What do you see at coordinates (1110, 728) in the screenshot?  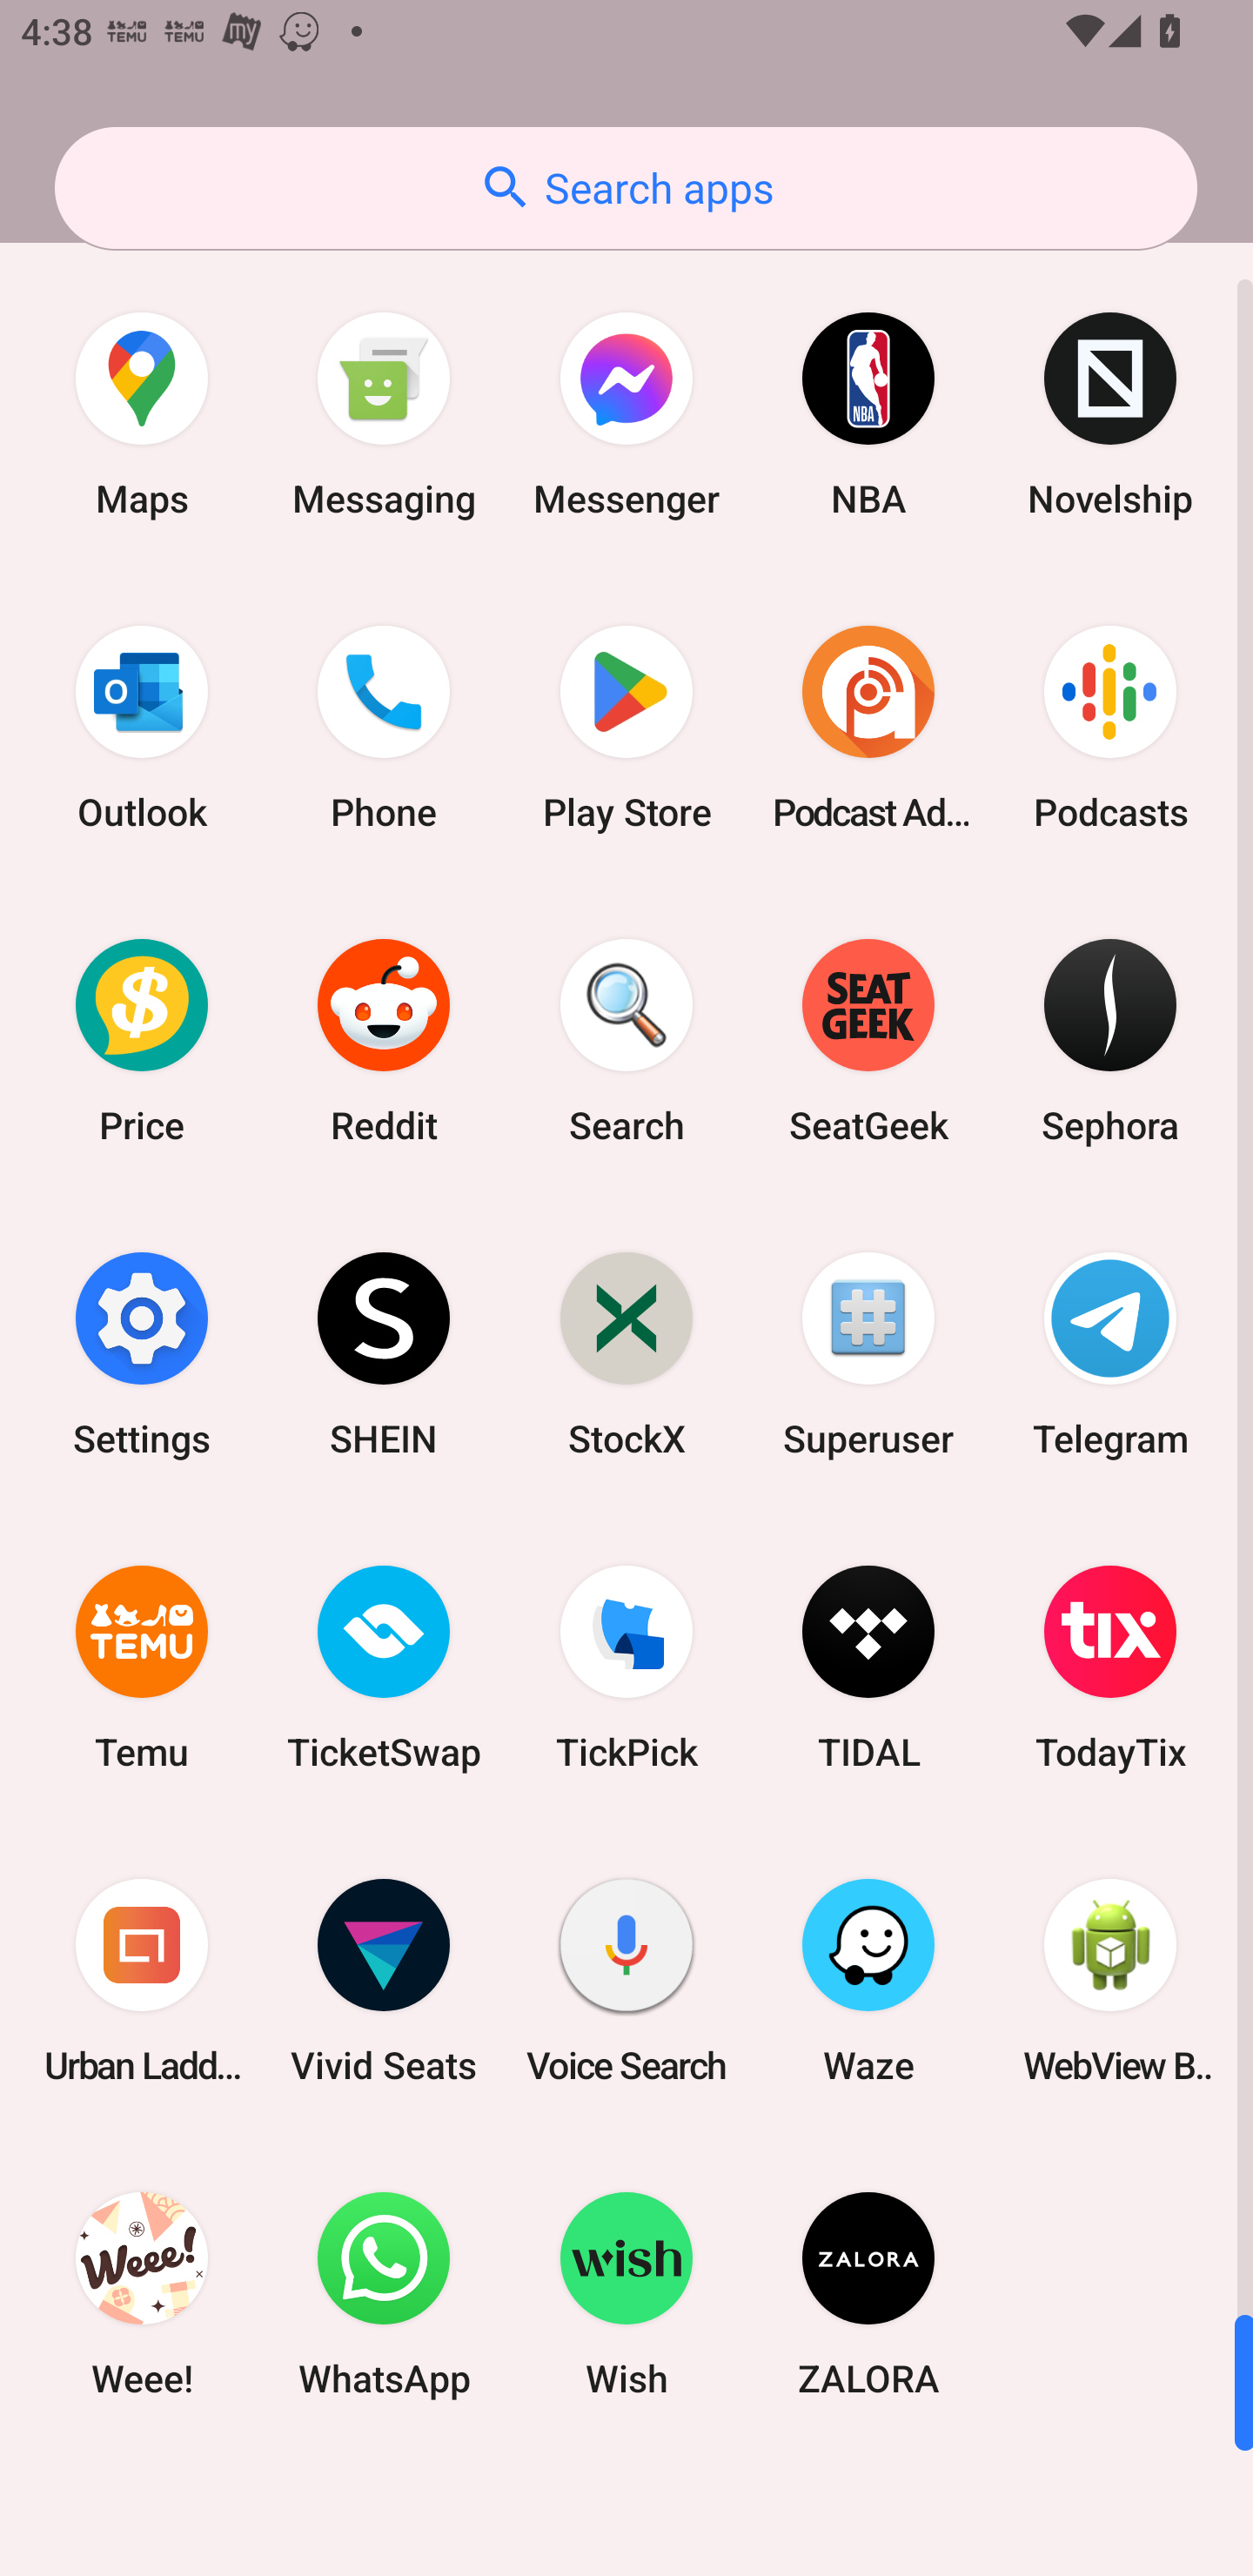 I see `Podcasts` at bounding box center [1110, 728].